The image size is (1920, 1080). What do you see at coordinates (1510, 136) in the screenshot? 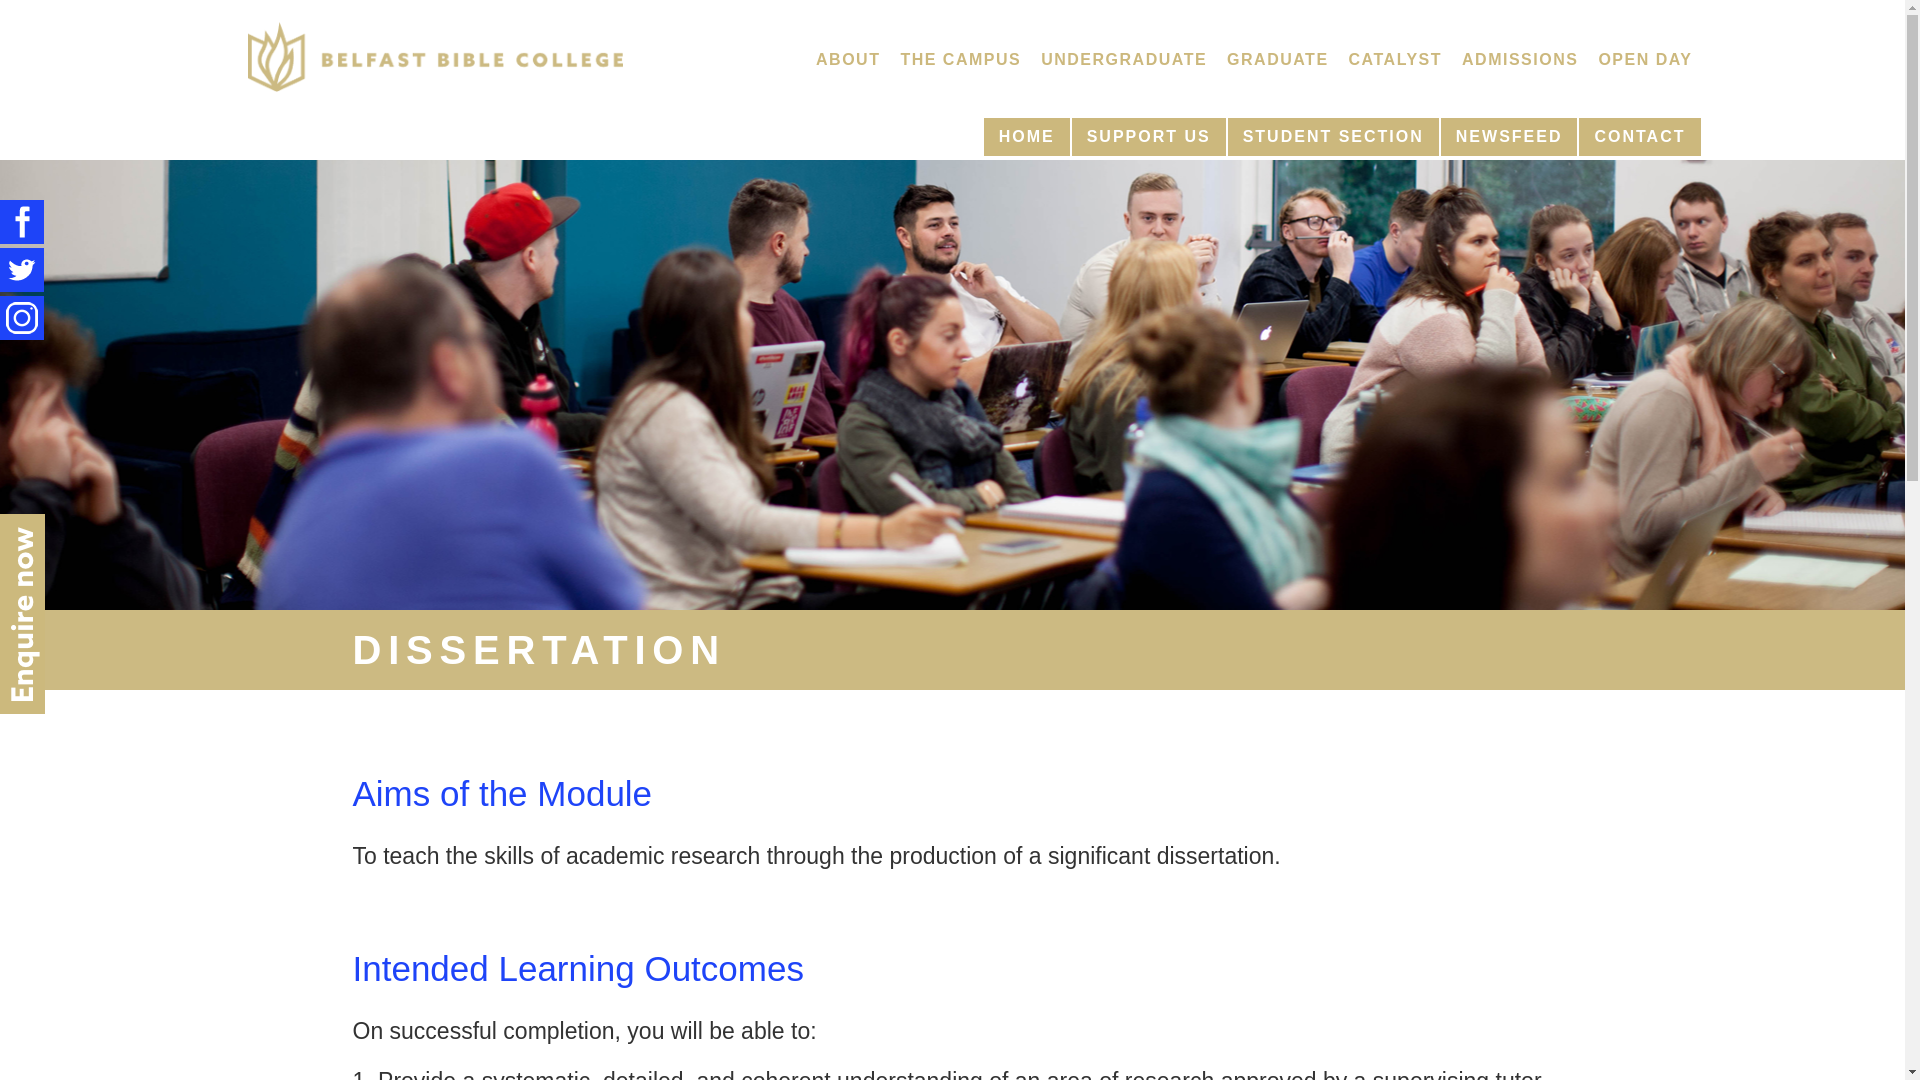
I see `NEWSFEED` at bounding box center [1510, 136].